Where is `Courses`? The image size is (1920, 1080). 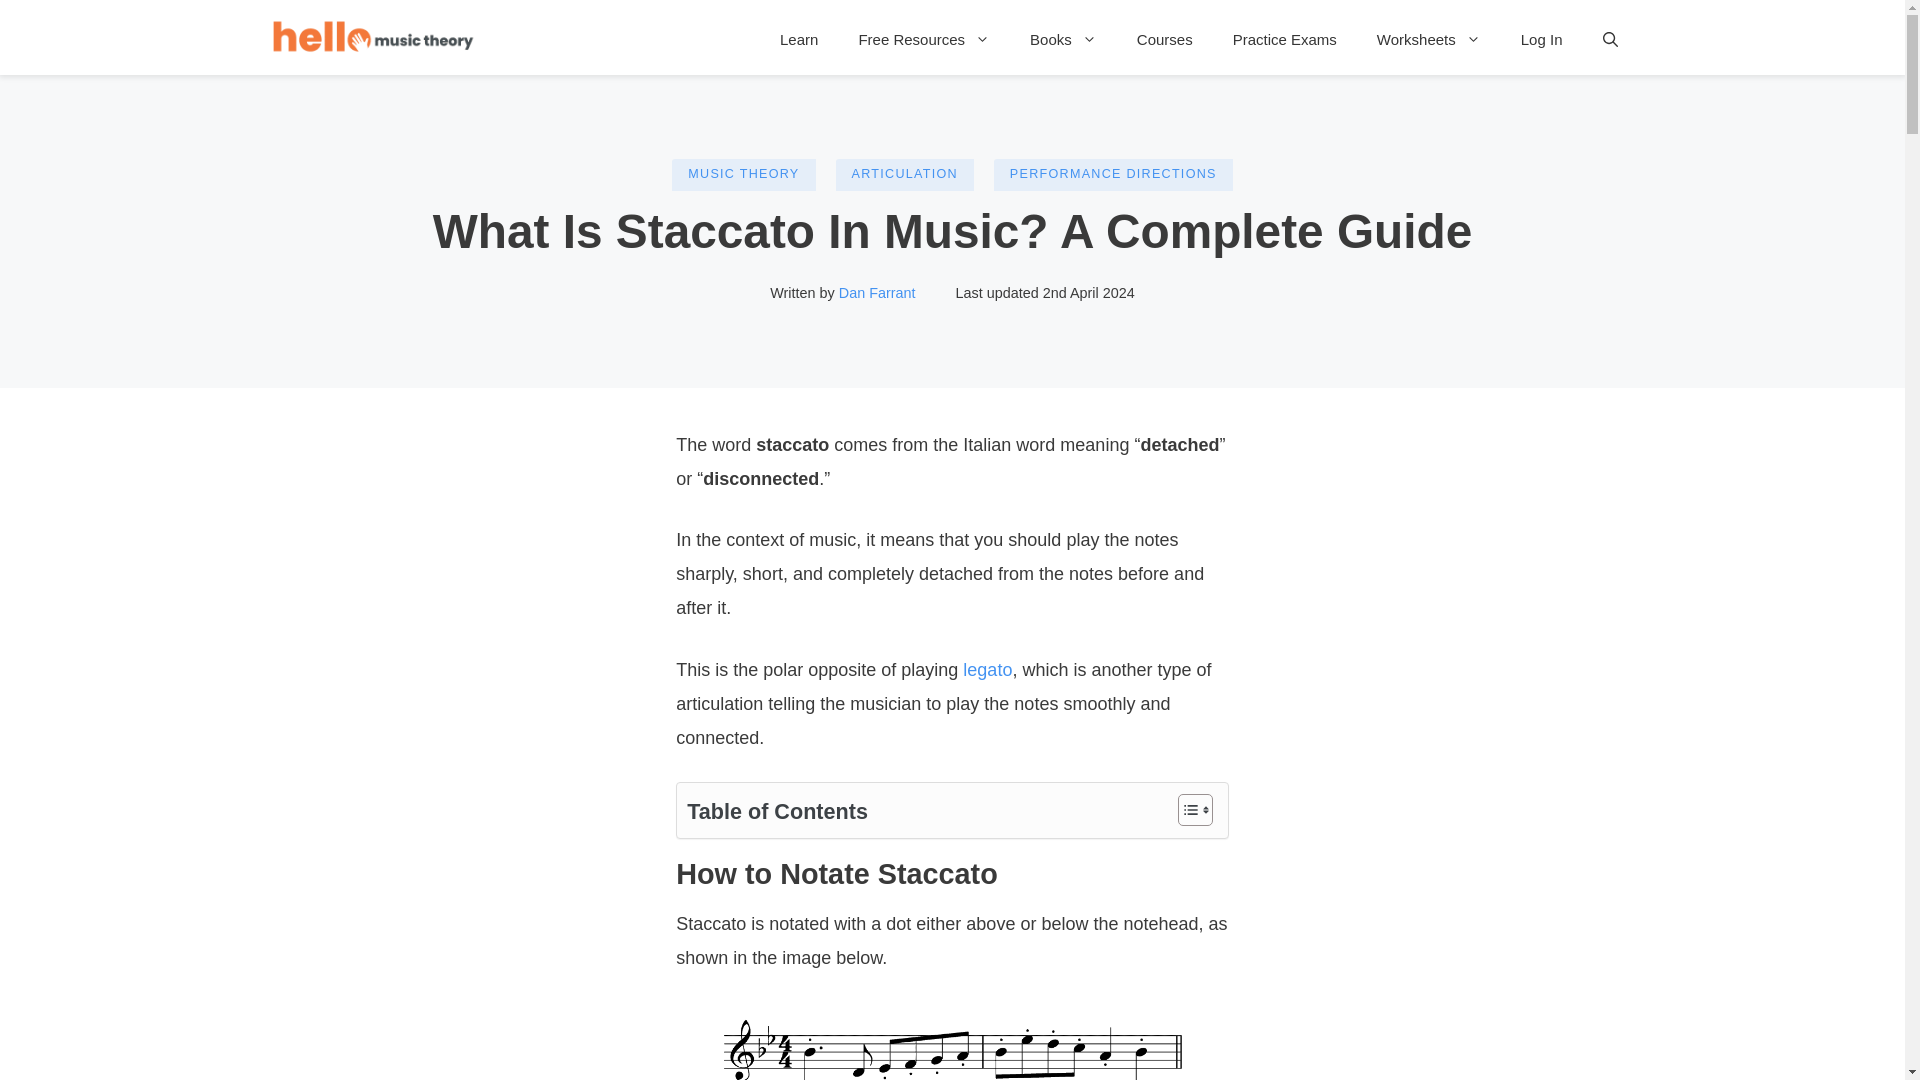 Courses is located at coordinates (1165, 40).